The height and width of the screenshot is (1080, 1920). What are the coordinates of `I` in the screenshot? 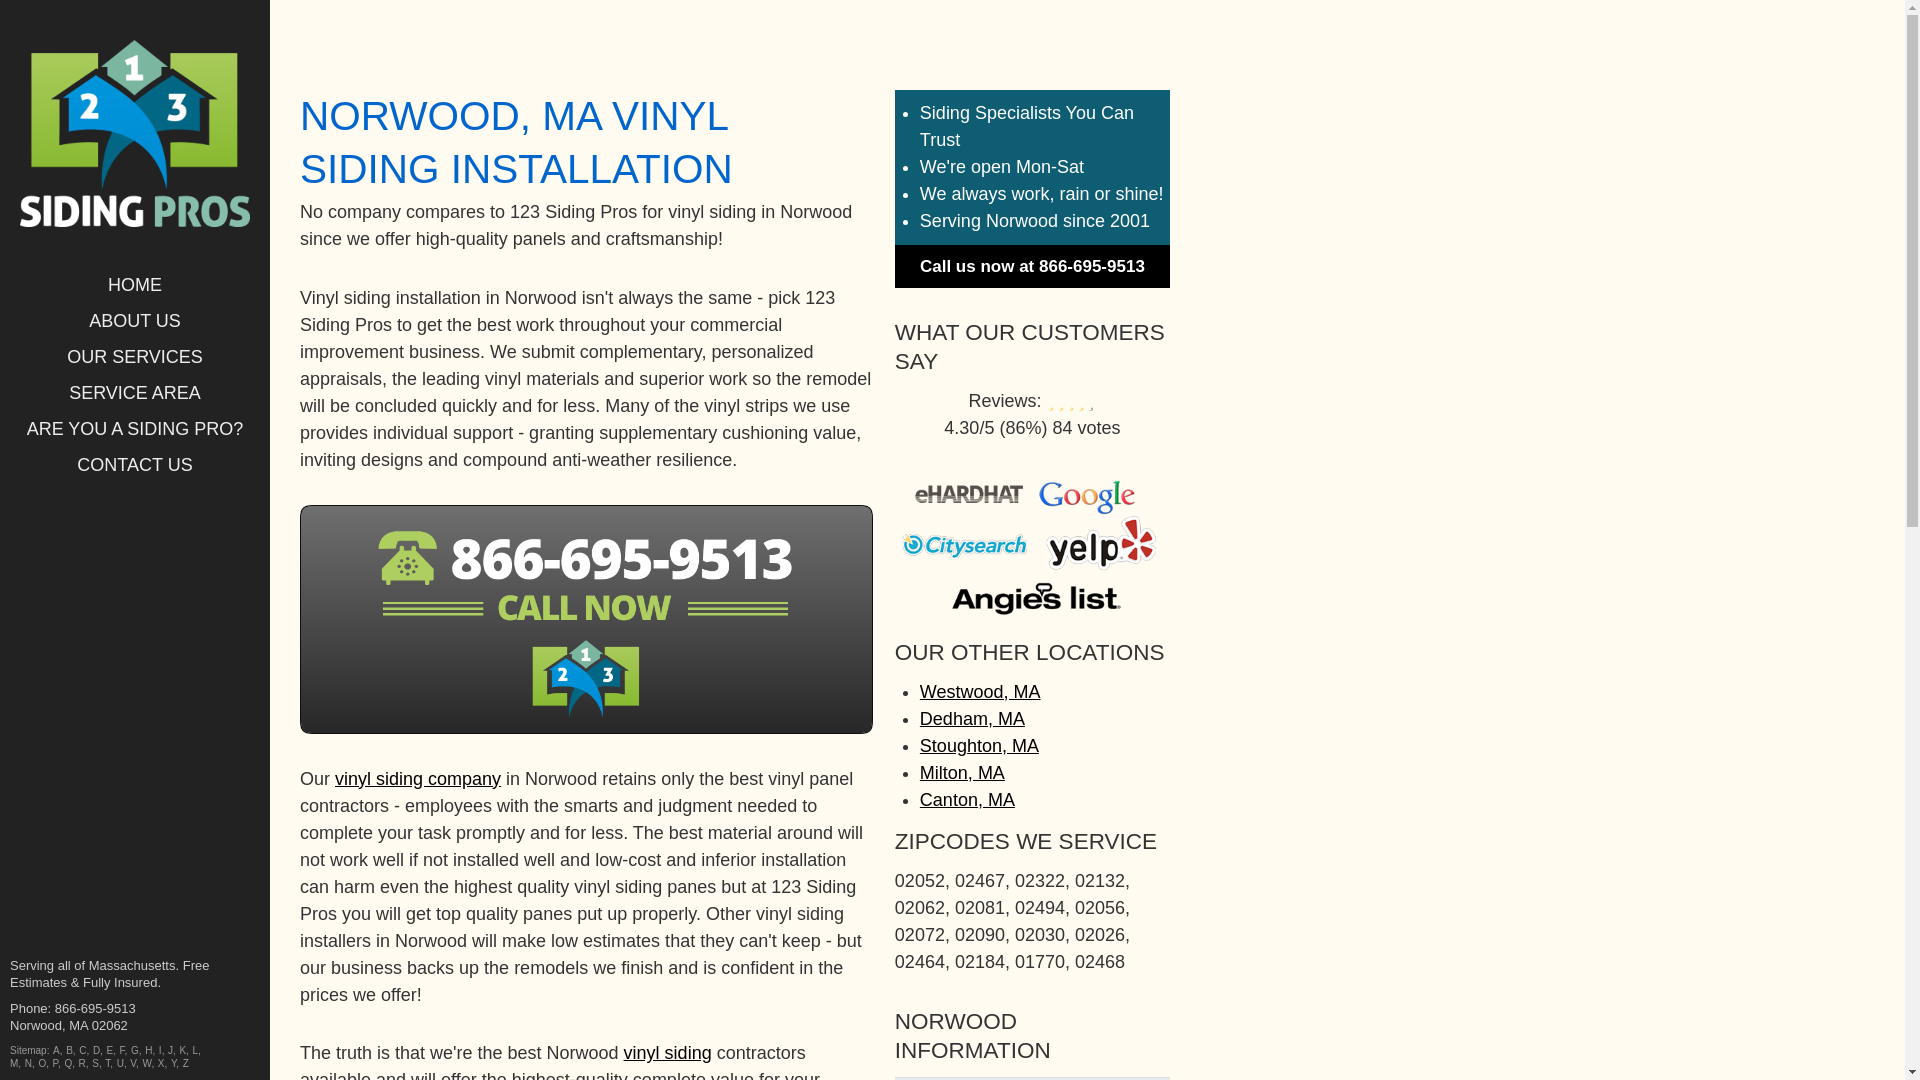 It's located at (160, 1050).